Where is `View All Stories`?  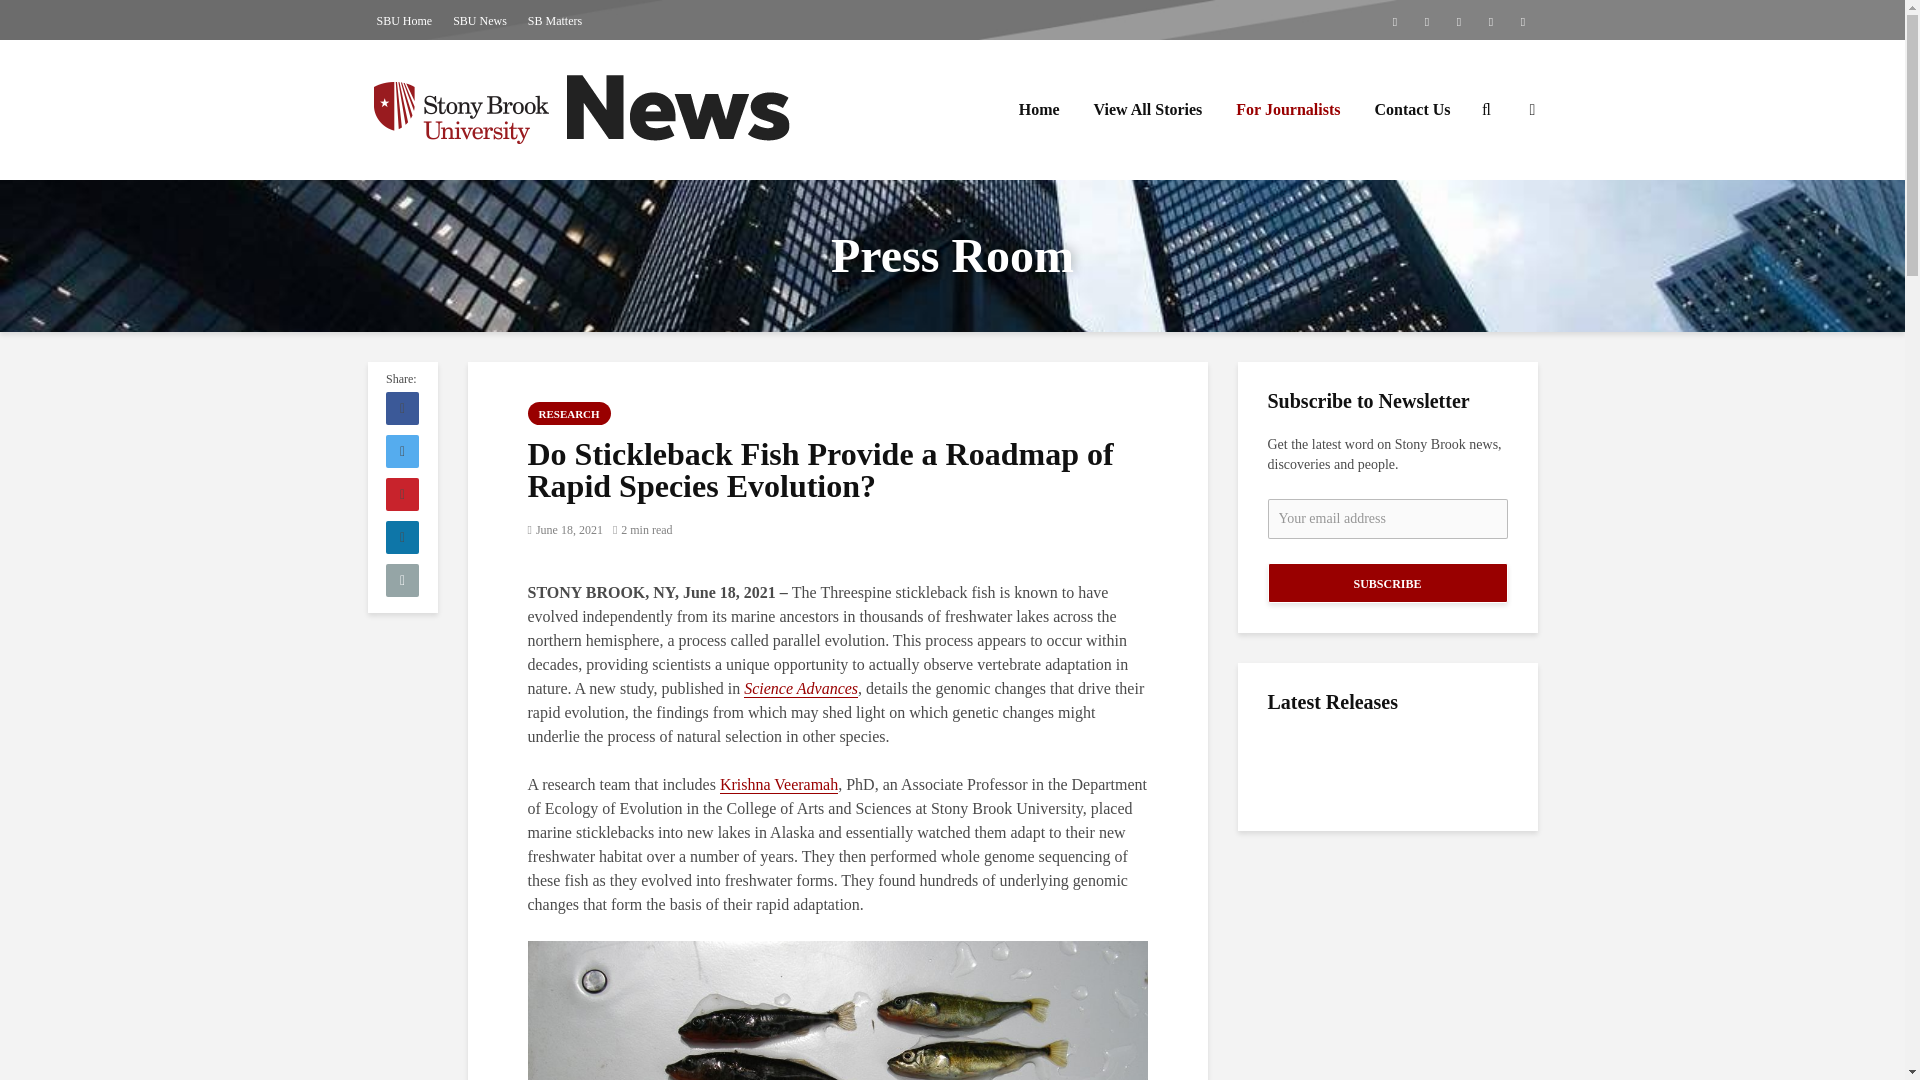 View All Stories is located at coordinates (1148, 109).